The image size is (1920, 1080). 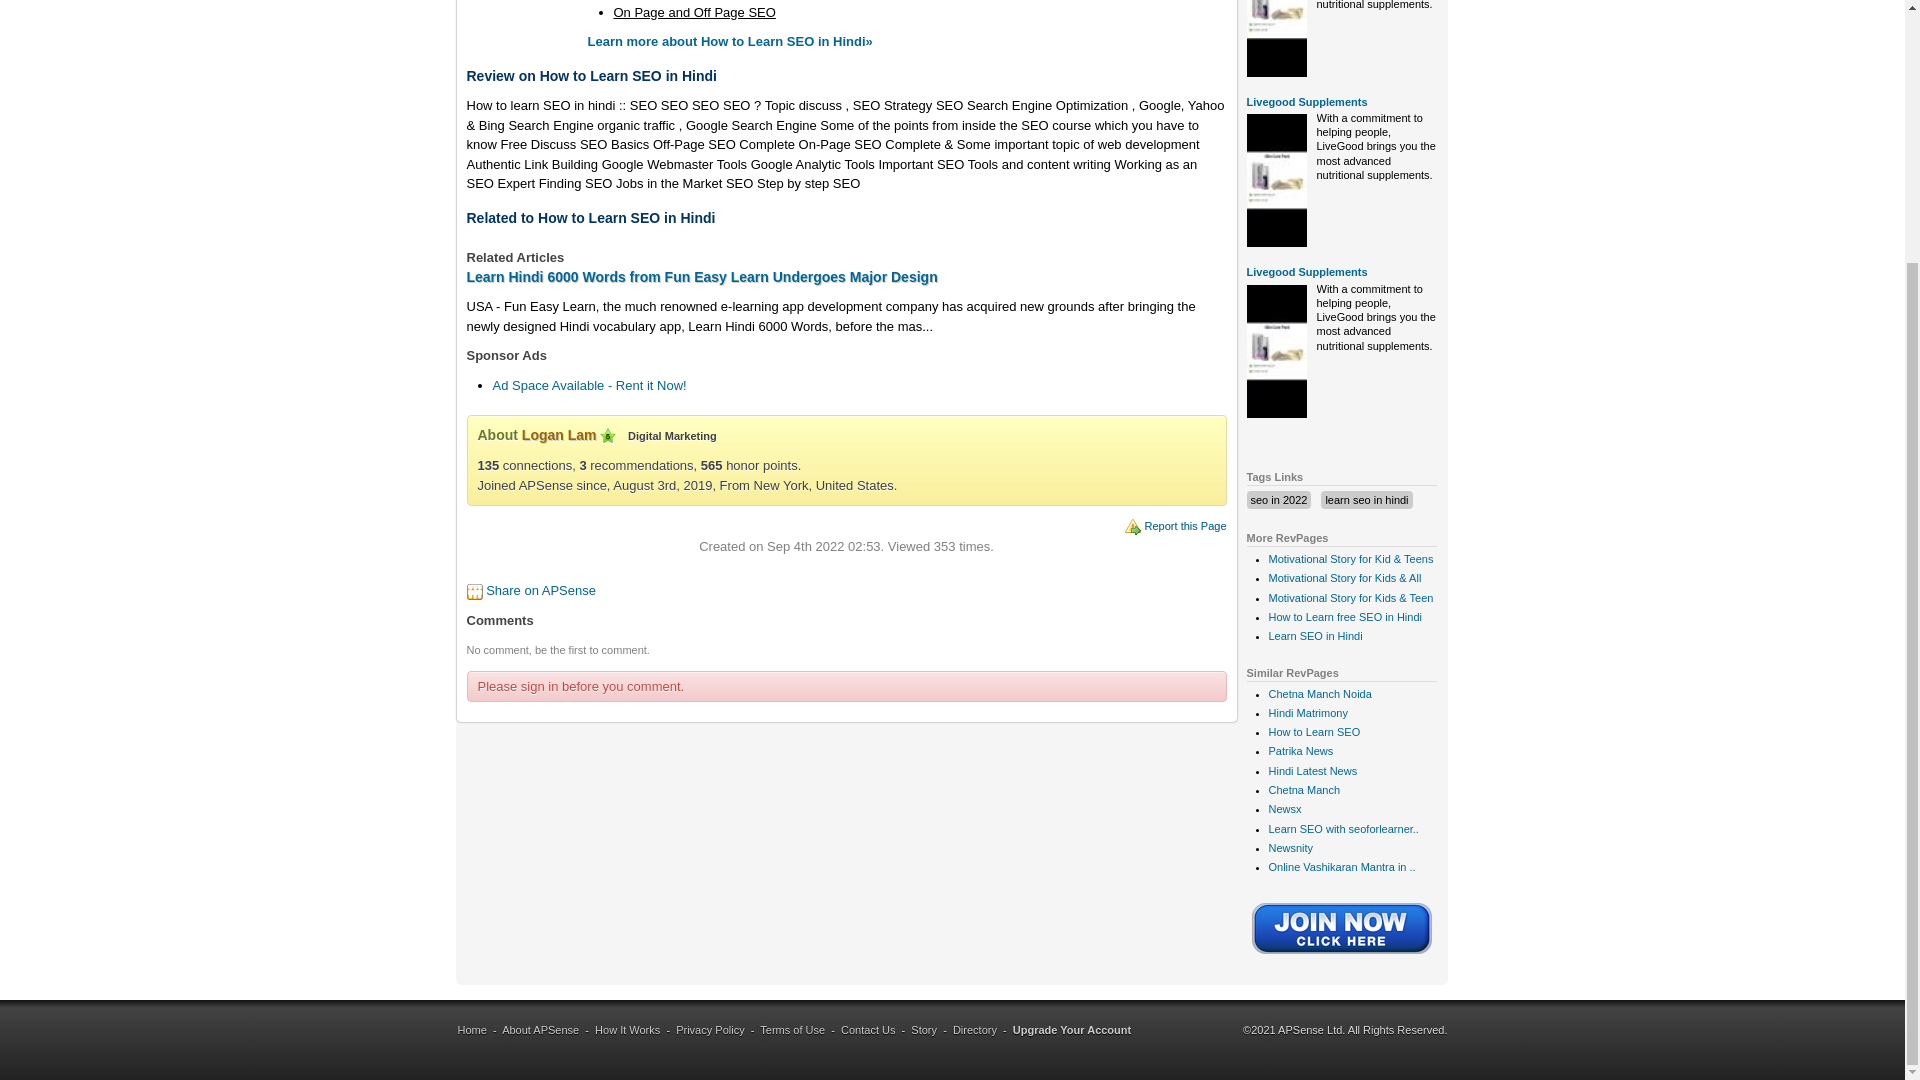 I want to click on Ad Space Available - Rent it Now!, so click(x=588, y=386).